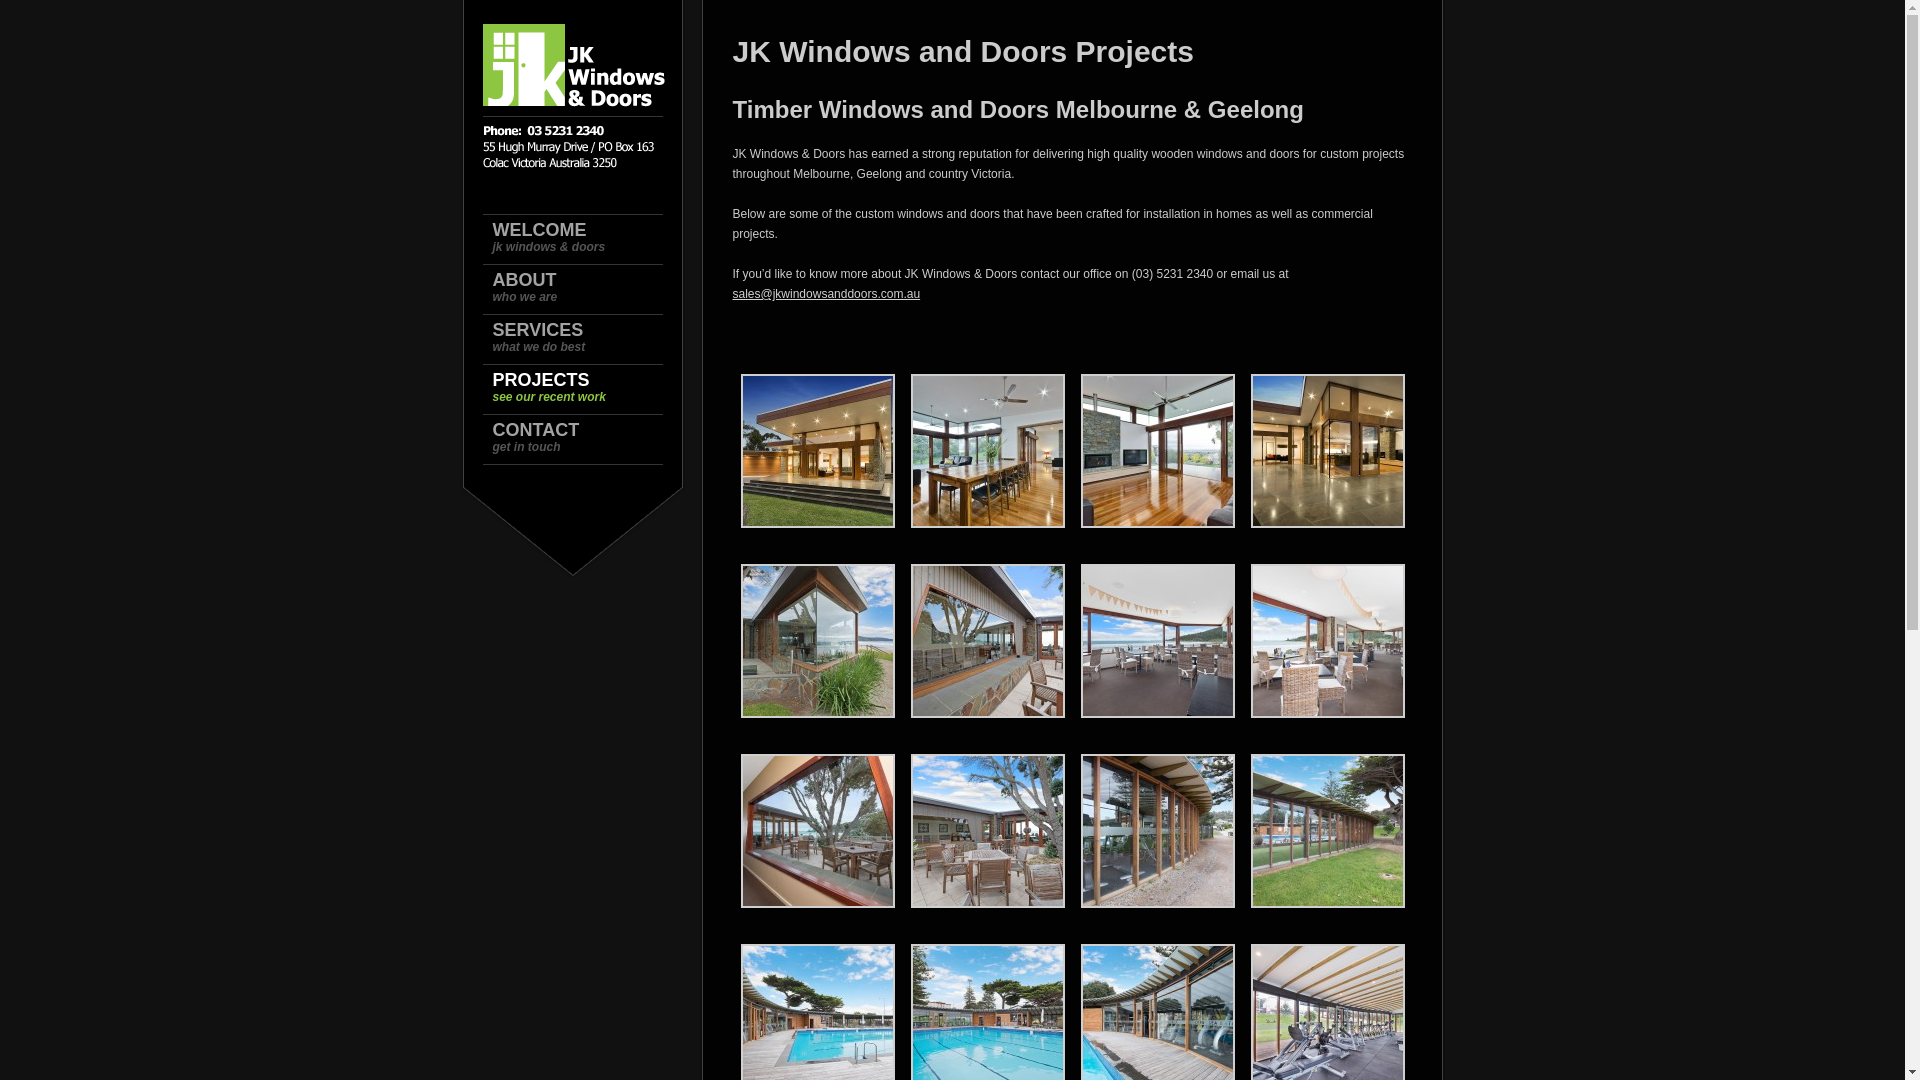  Describe the element at coordinates (1327, 914) in the screenshot. I see `Lorne Pool & Cafe` at that location.